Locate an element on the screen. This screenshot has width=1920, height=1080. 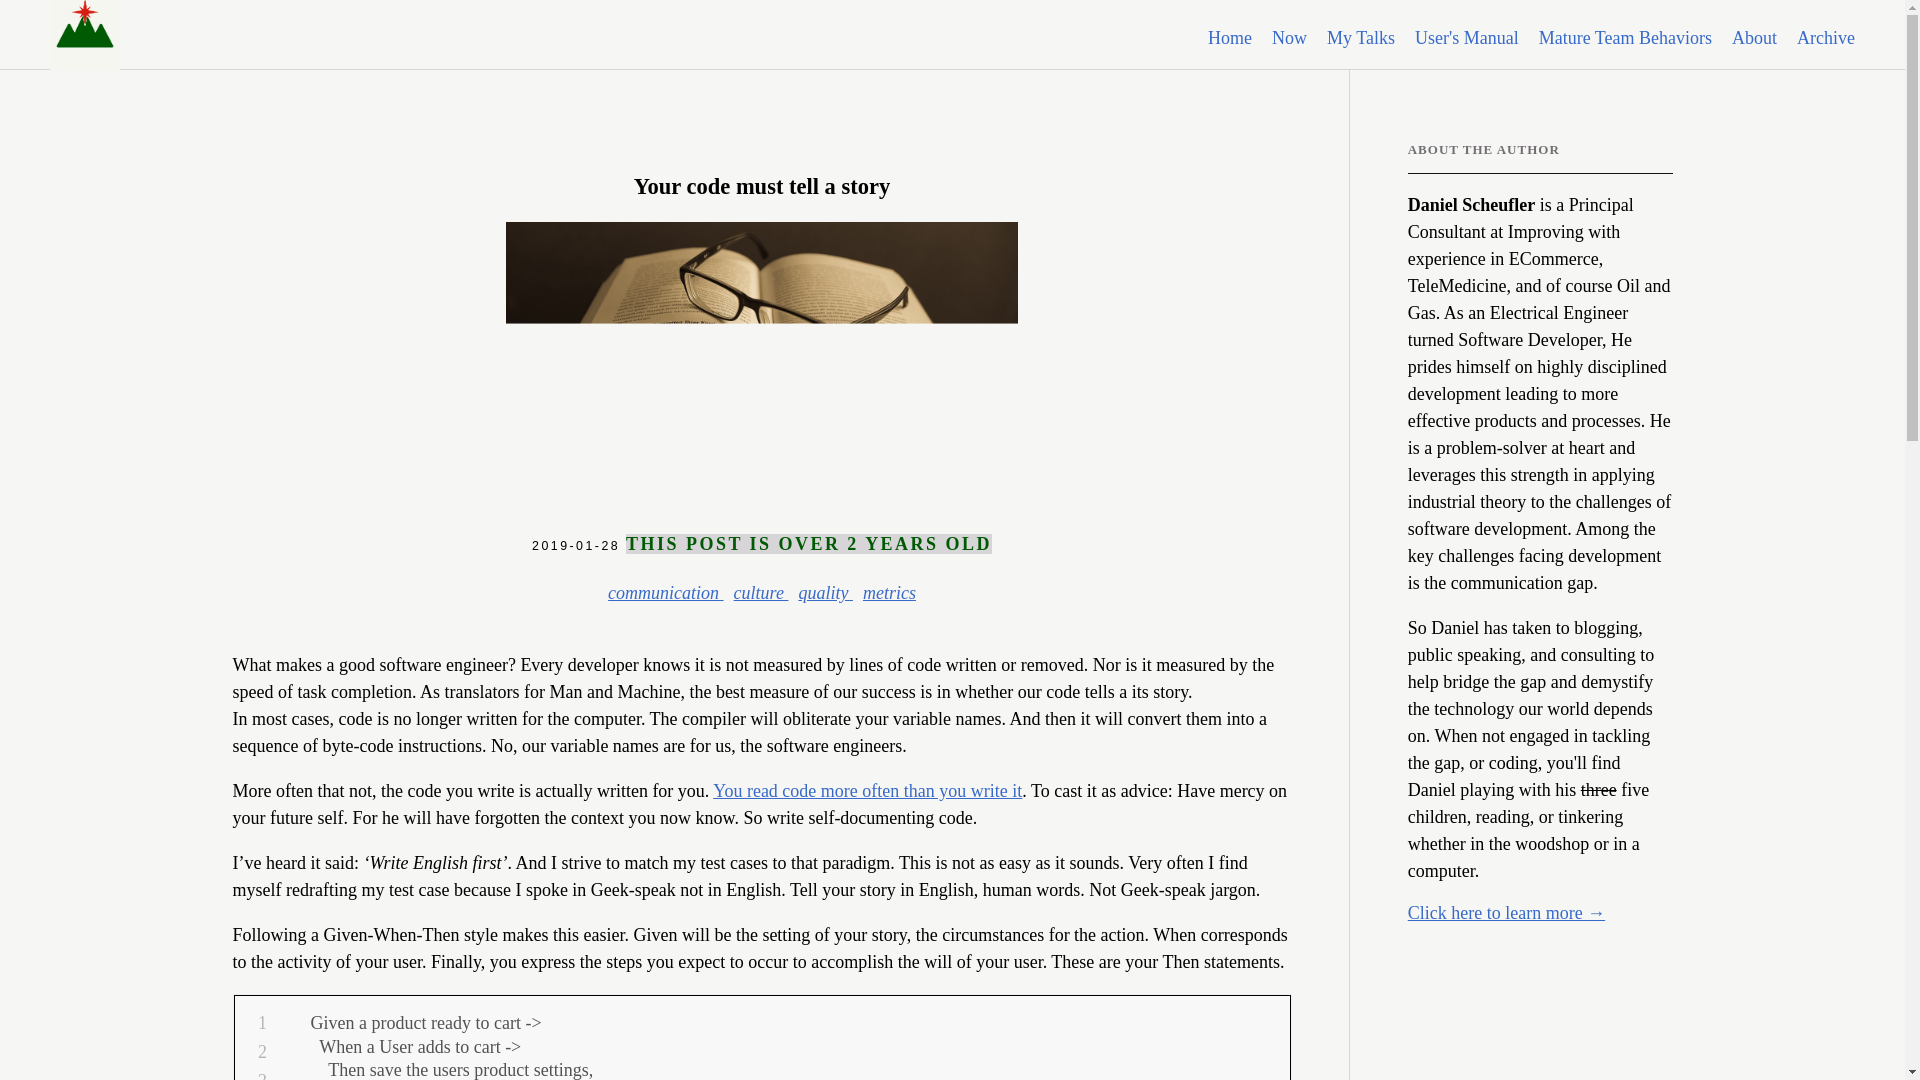
My Talks is located at coordinates (1360, 38).